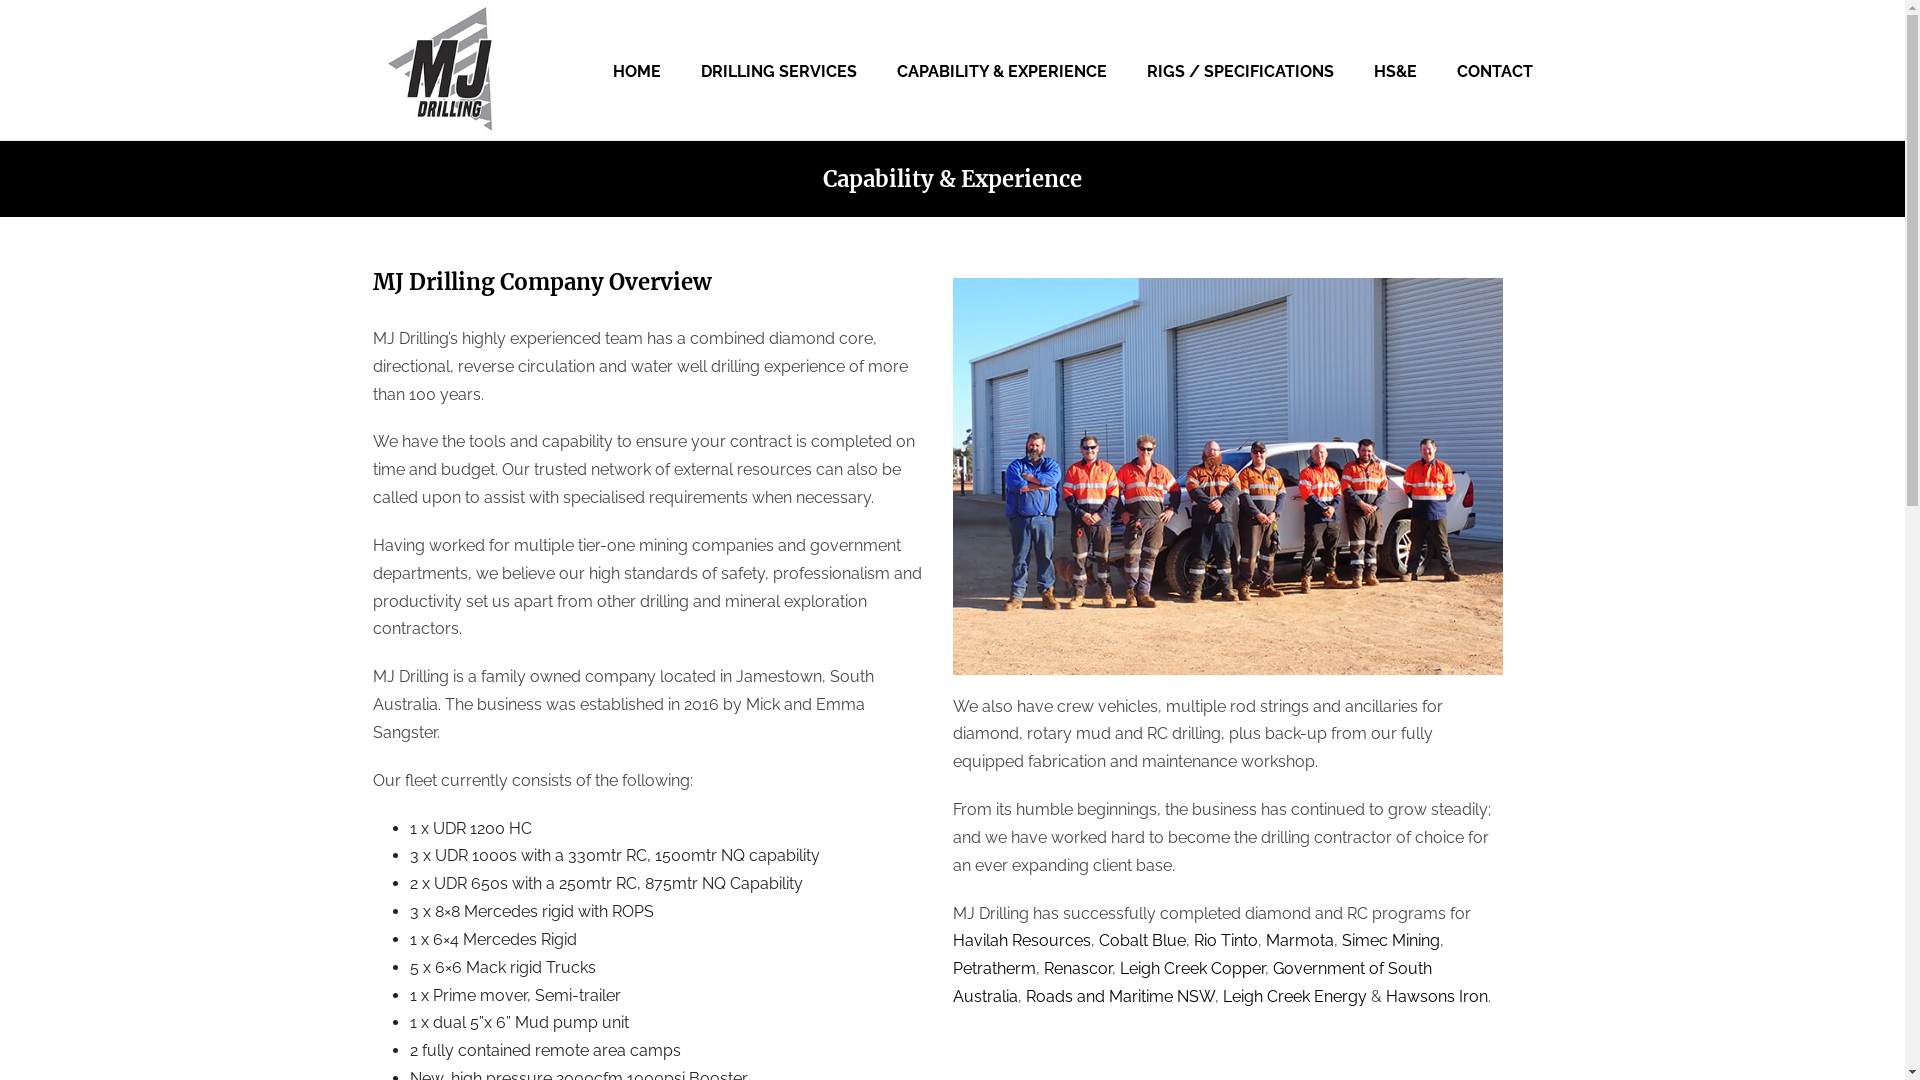 The image size is (1920, 1080). Describe the element at coordinates (1396, 70) in the screenshot. I see `HS&E` at that location.